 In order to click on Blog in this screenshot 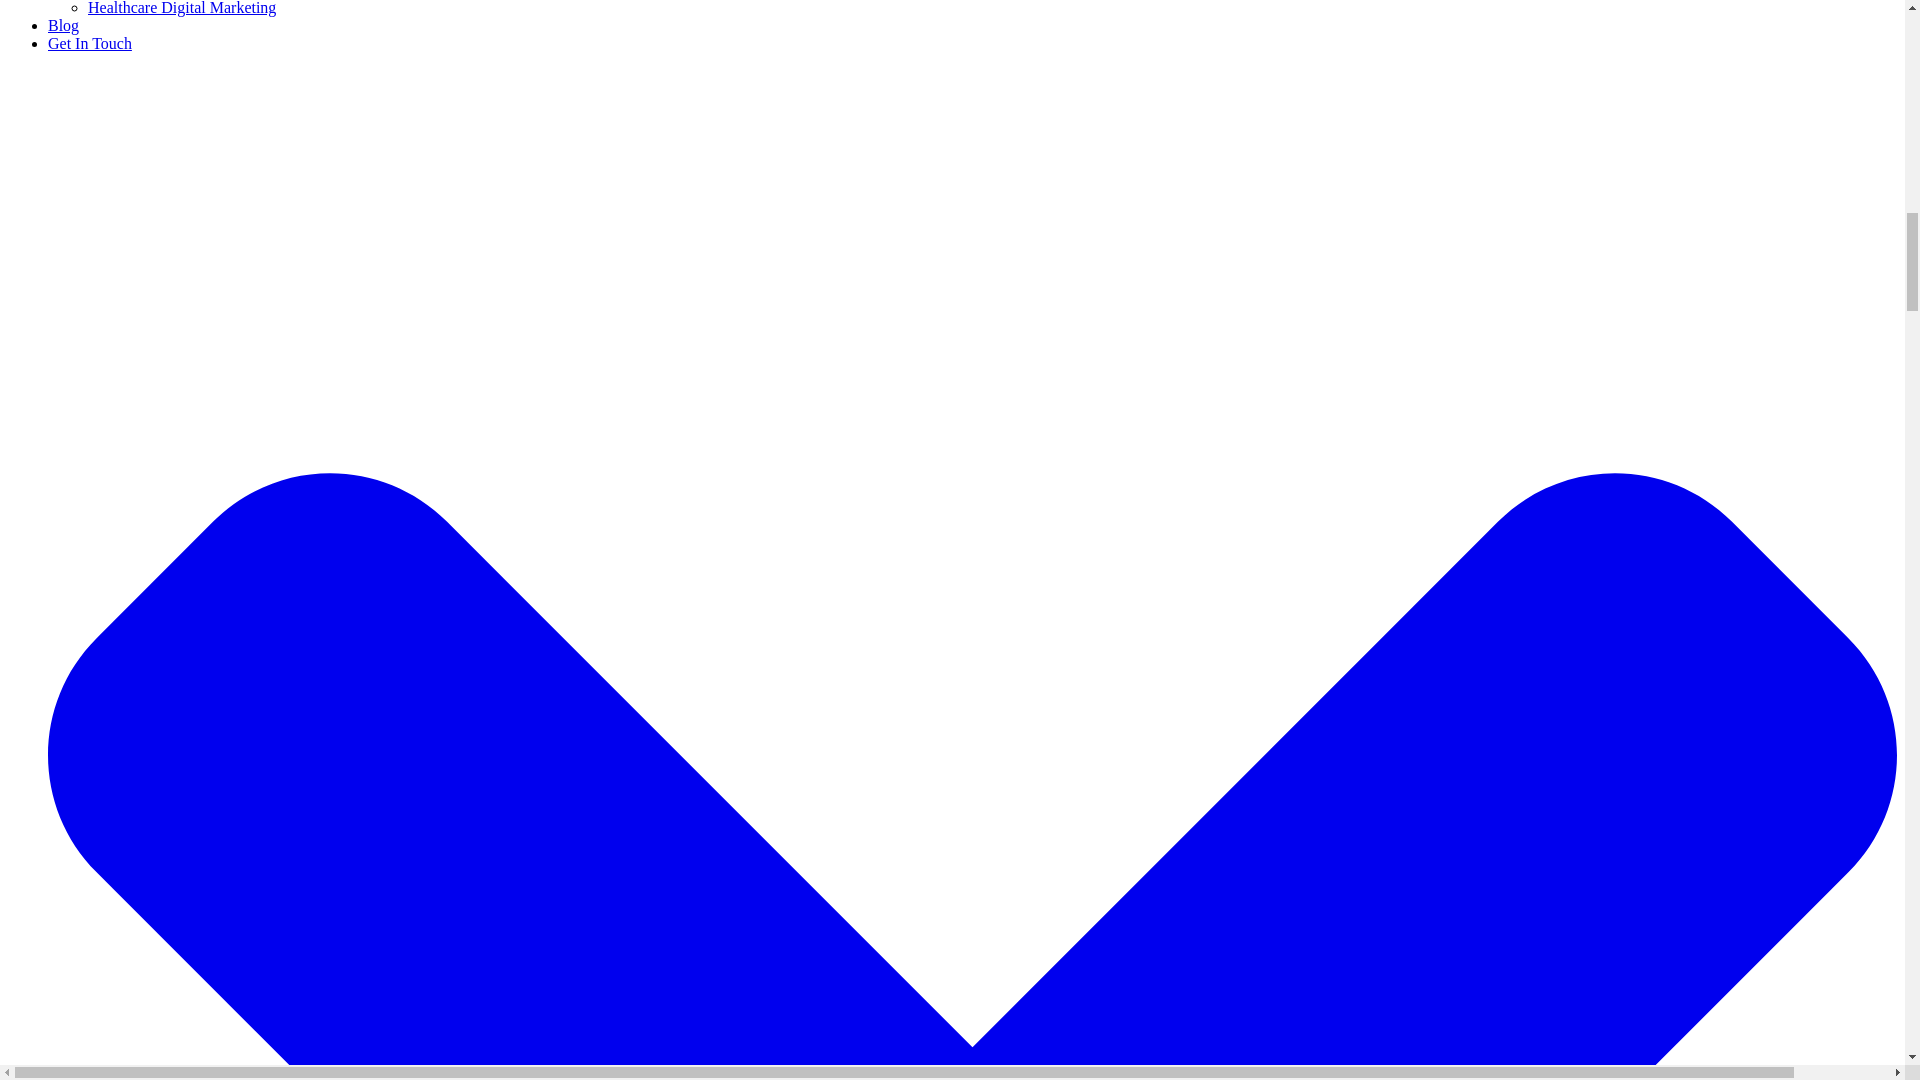, I will do `click(63, 25)`.